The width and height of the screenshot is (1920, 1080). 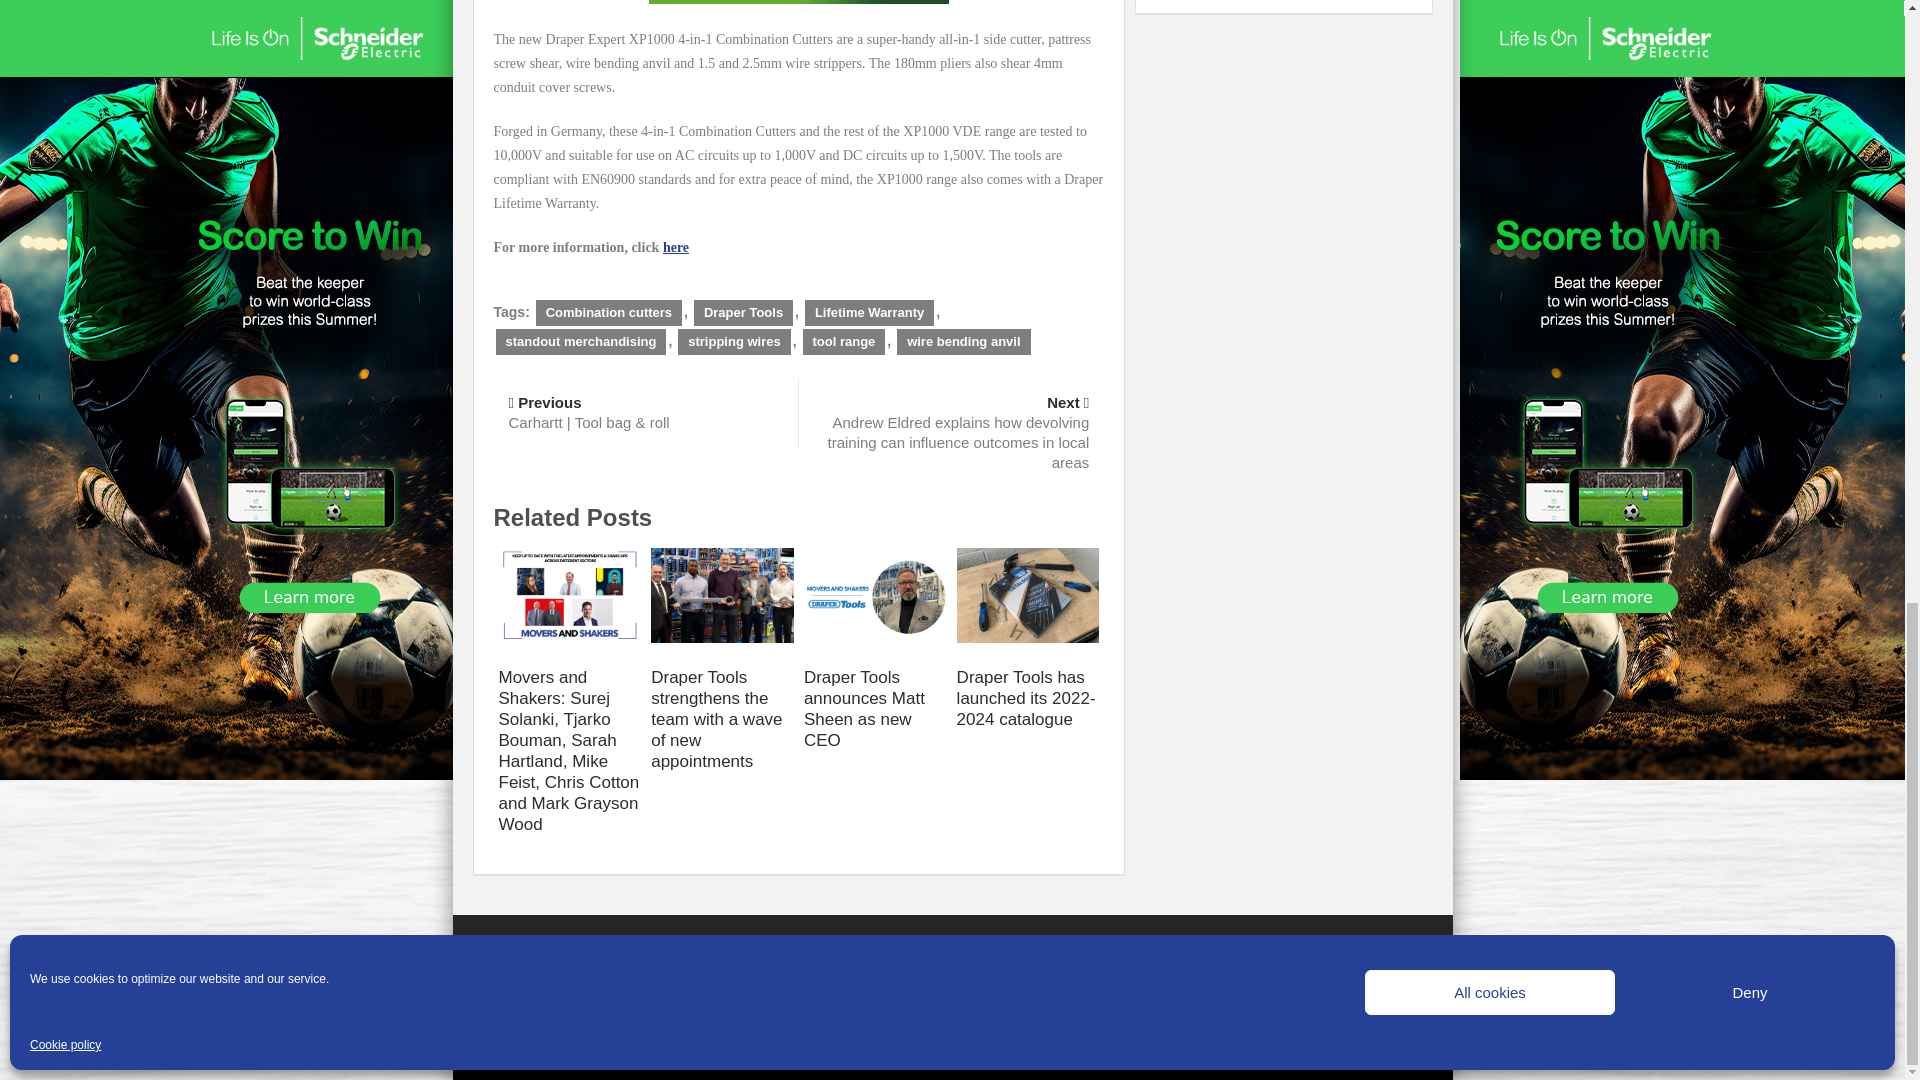 What do you see at coordinates (742, 313) in the screenshot?
I see `Draper Tools` at bounding box center [742, 313].